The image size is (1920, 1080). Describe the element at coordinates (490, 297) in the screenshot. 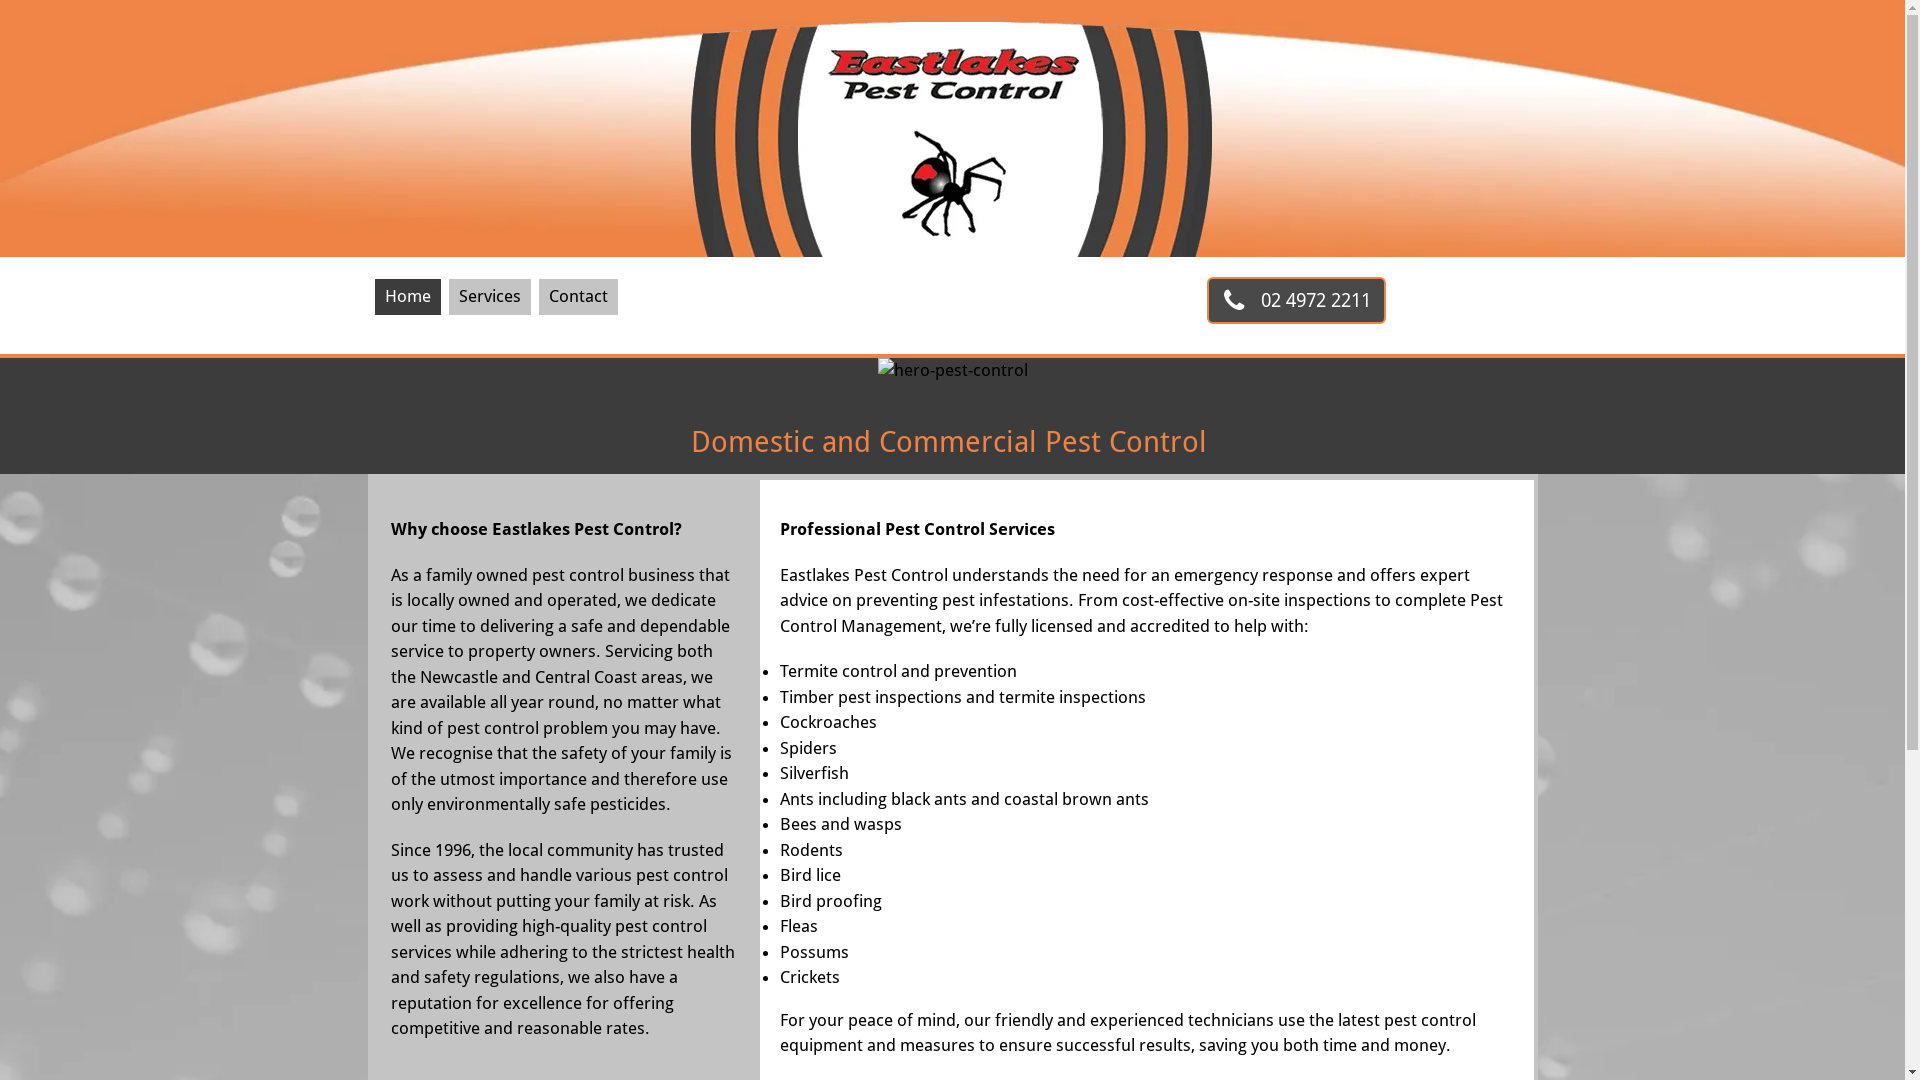

I see `Services` at that location.